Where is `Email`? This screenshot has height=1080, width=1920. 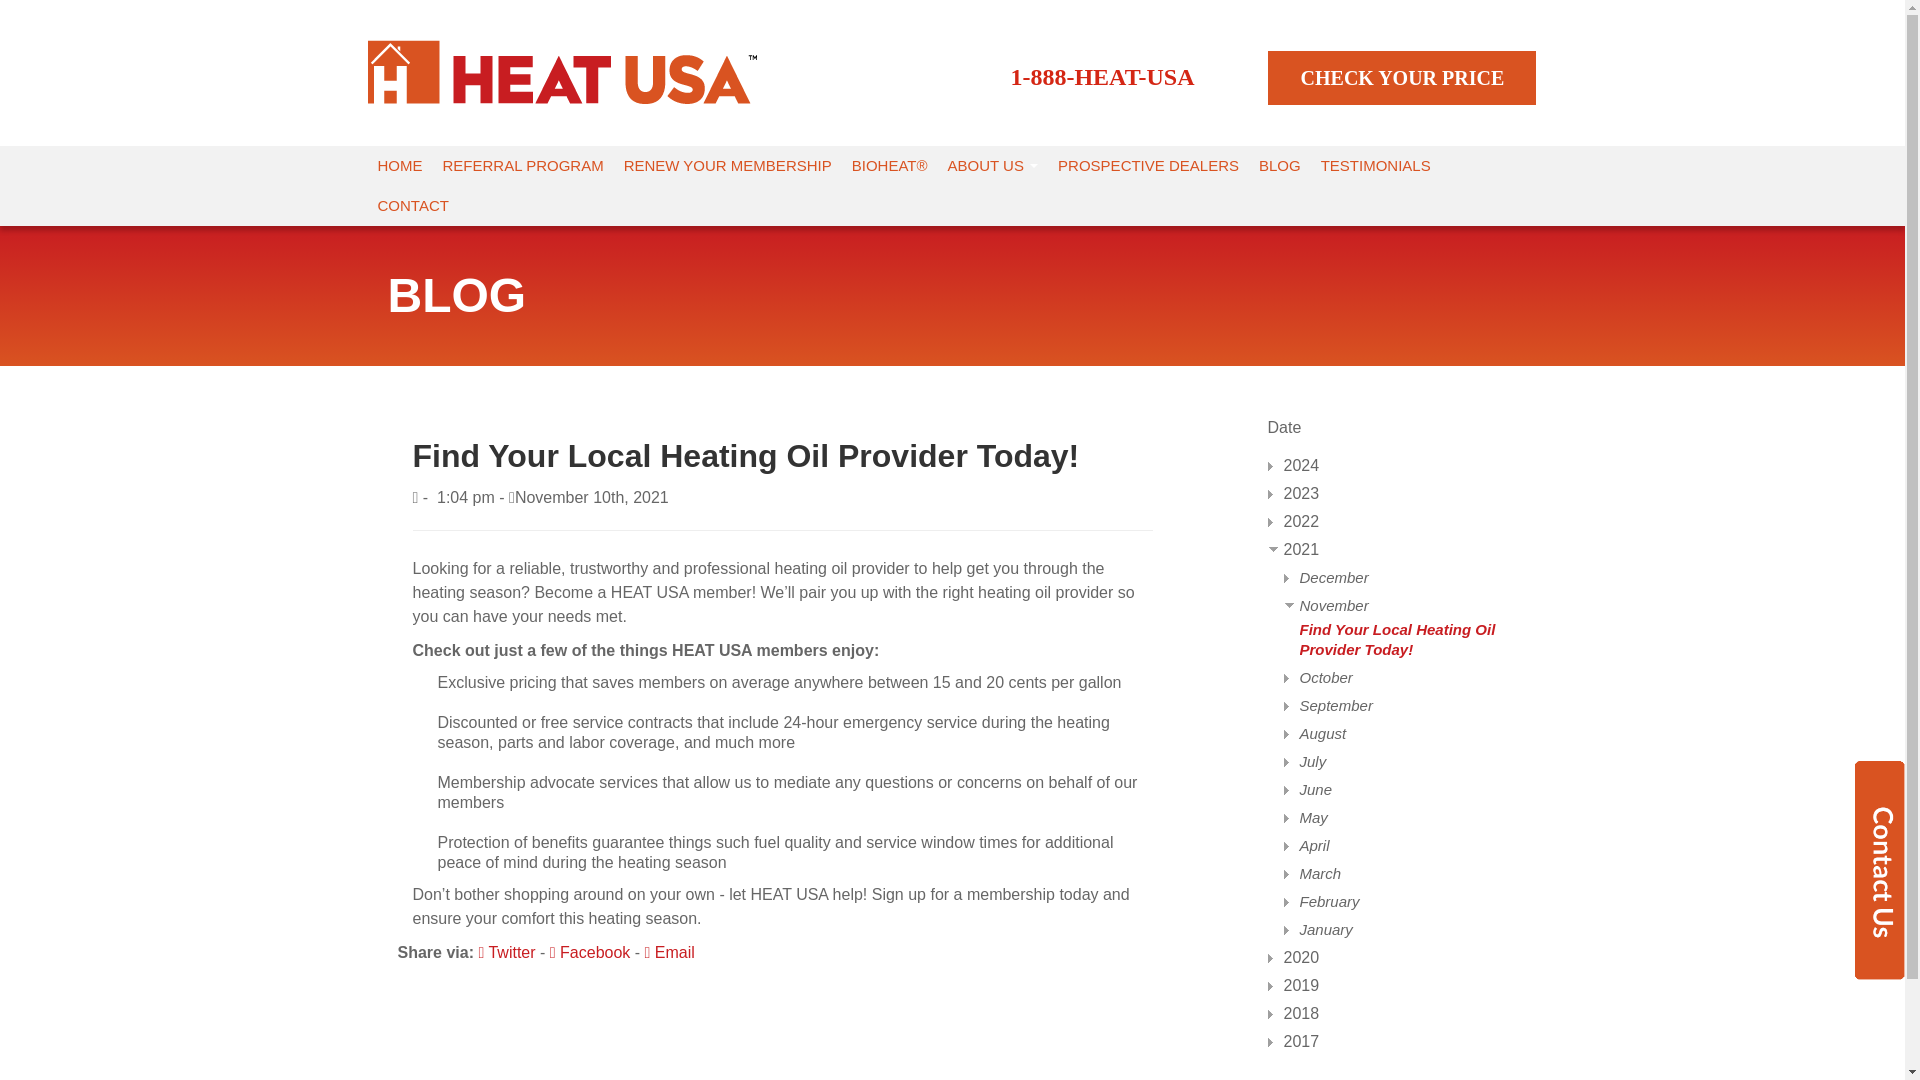 Email is located at coordinates (670, 952).